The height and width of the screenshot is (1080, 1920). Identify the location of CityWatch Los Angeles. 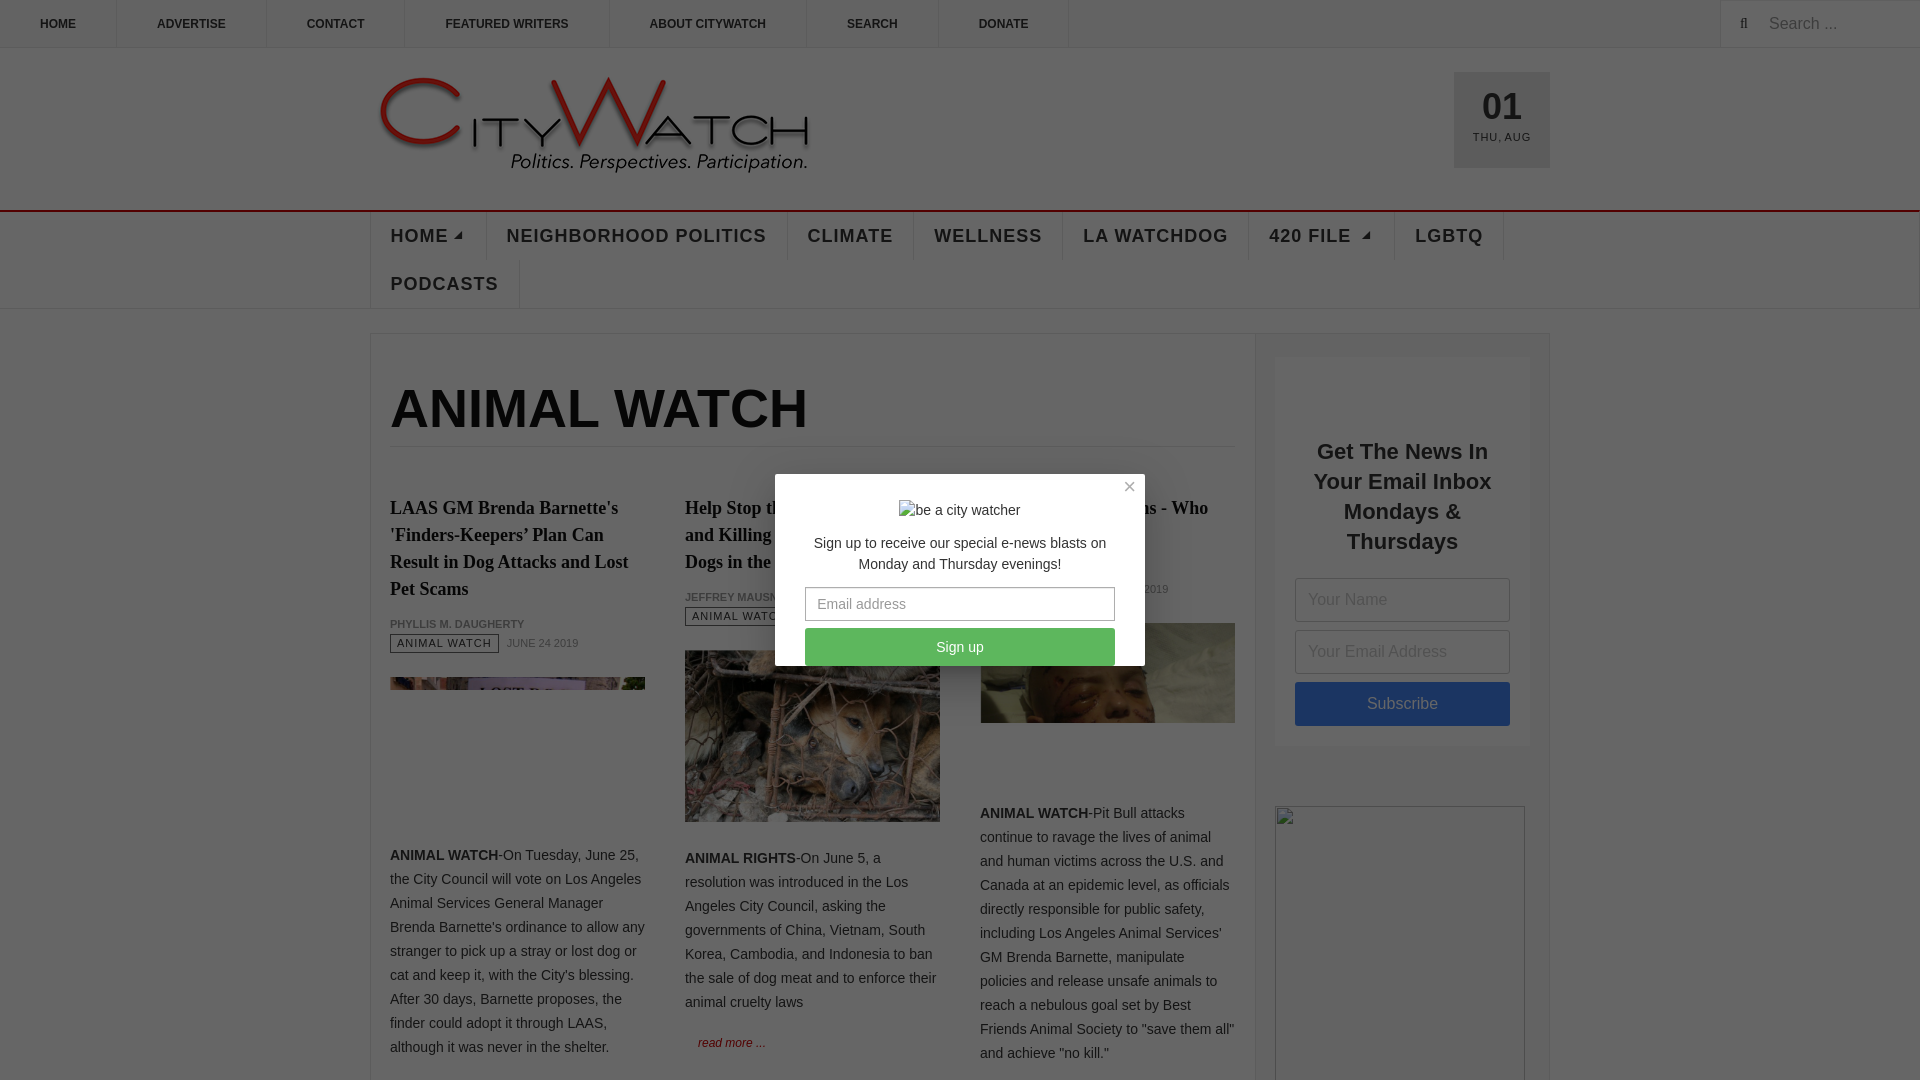
(594, 126).